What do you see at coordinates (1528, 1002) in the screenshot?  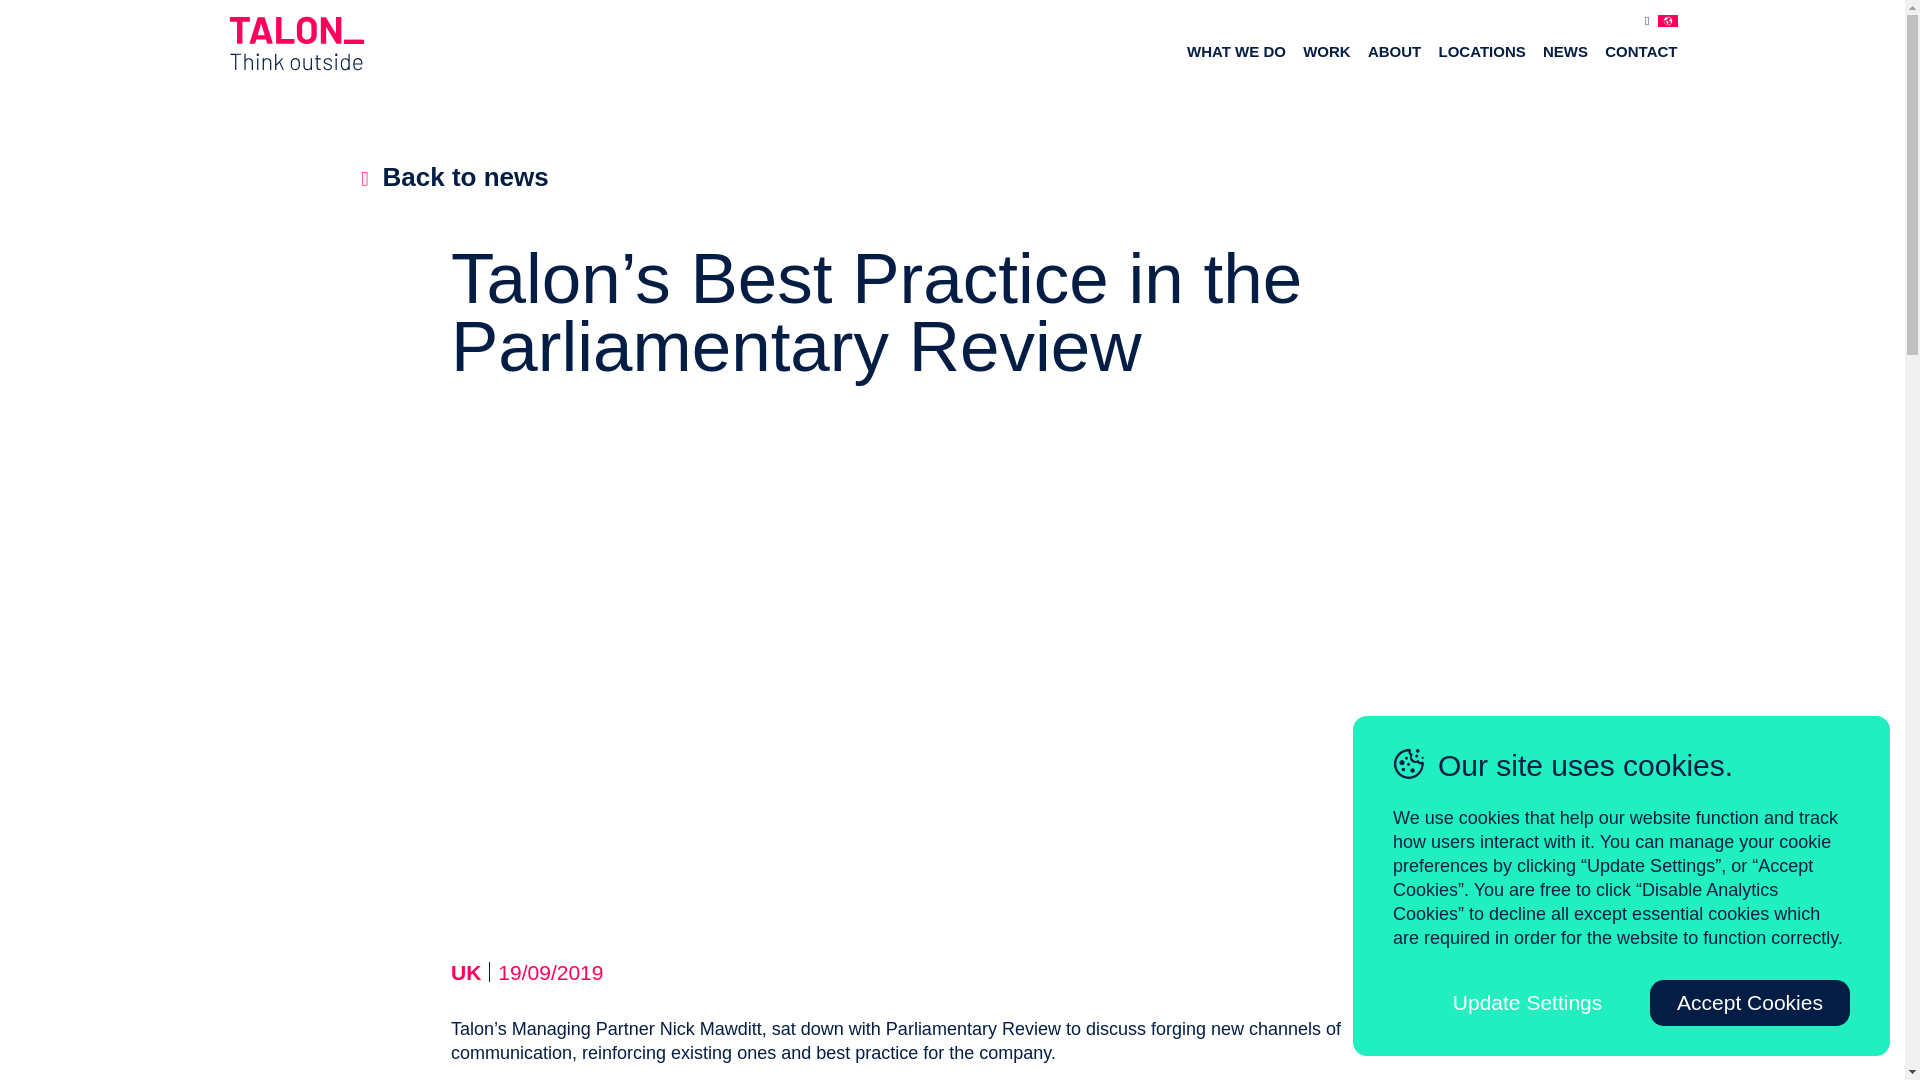 I see `Update Settings` at bounding box center [1528, 1002].